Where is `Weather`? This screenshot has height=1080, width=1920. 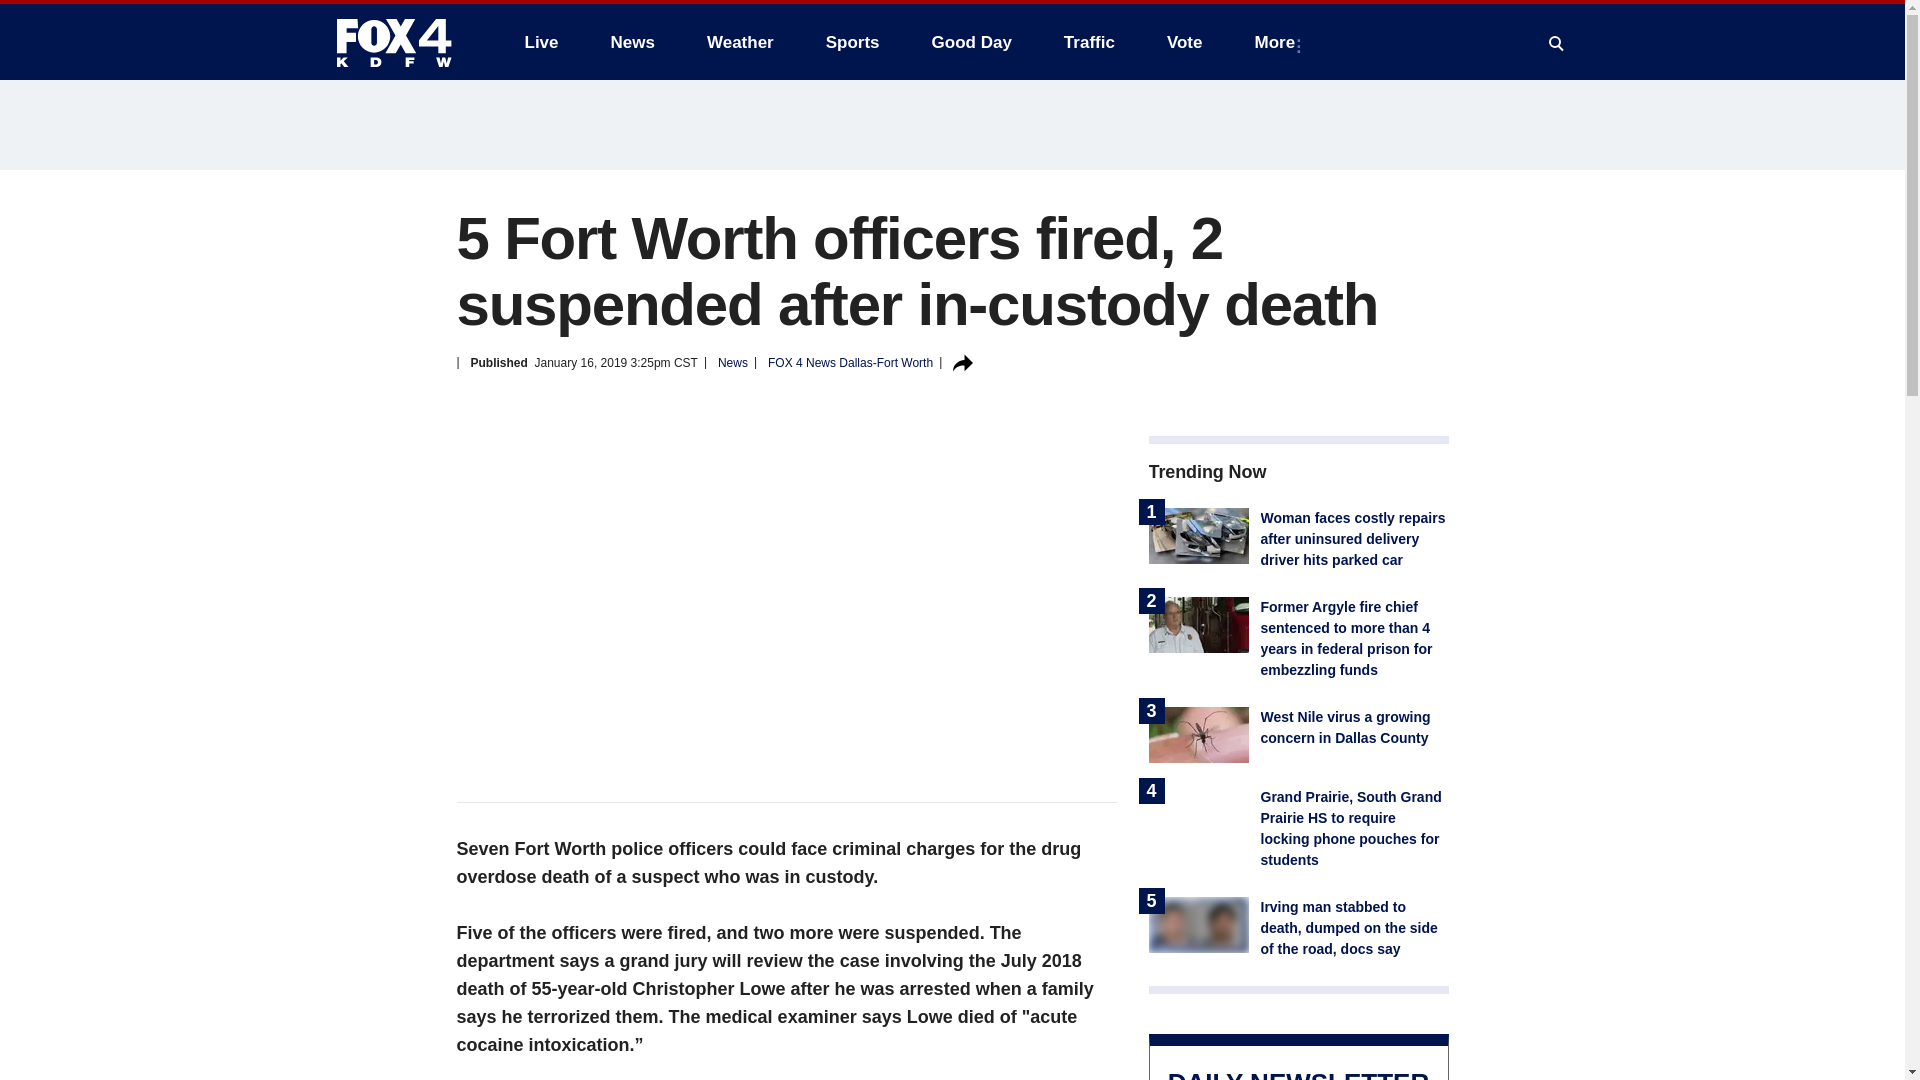
Weather is located at coordinates (740, 42).